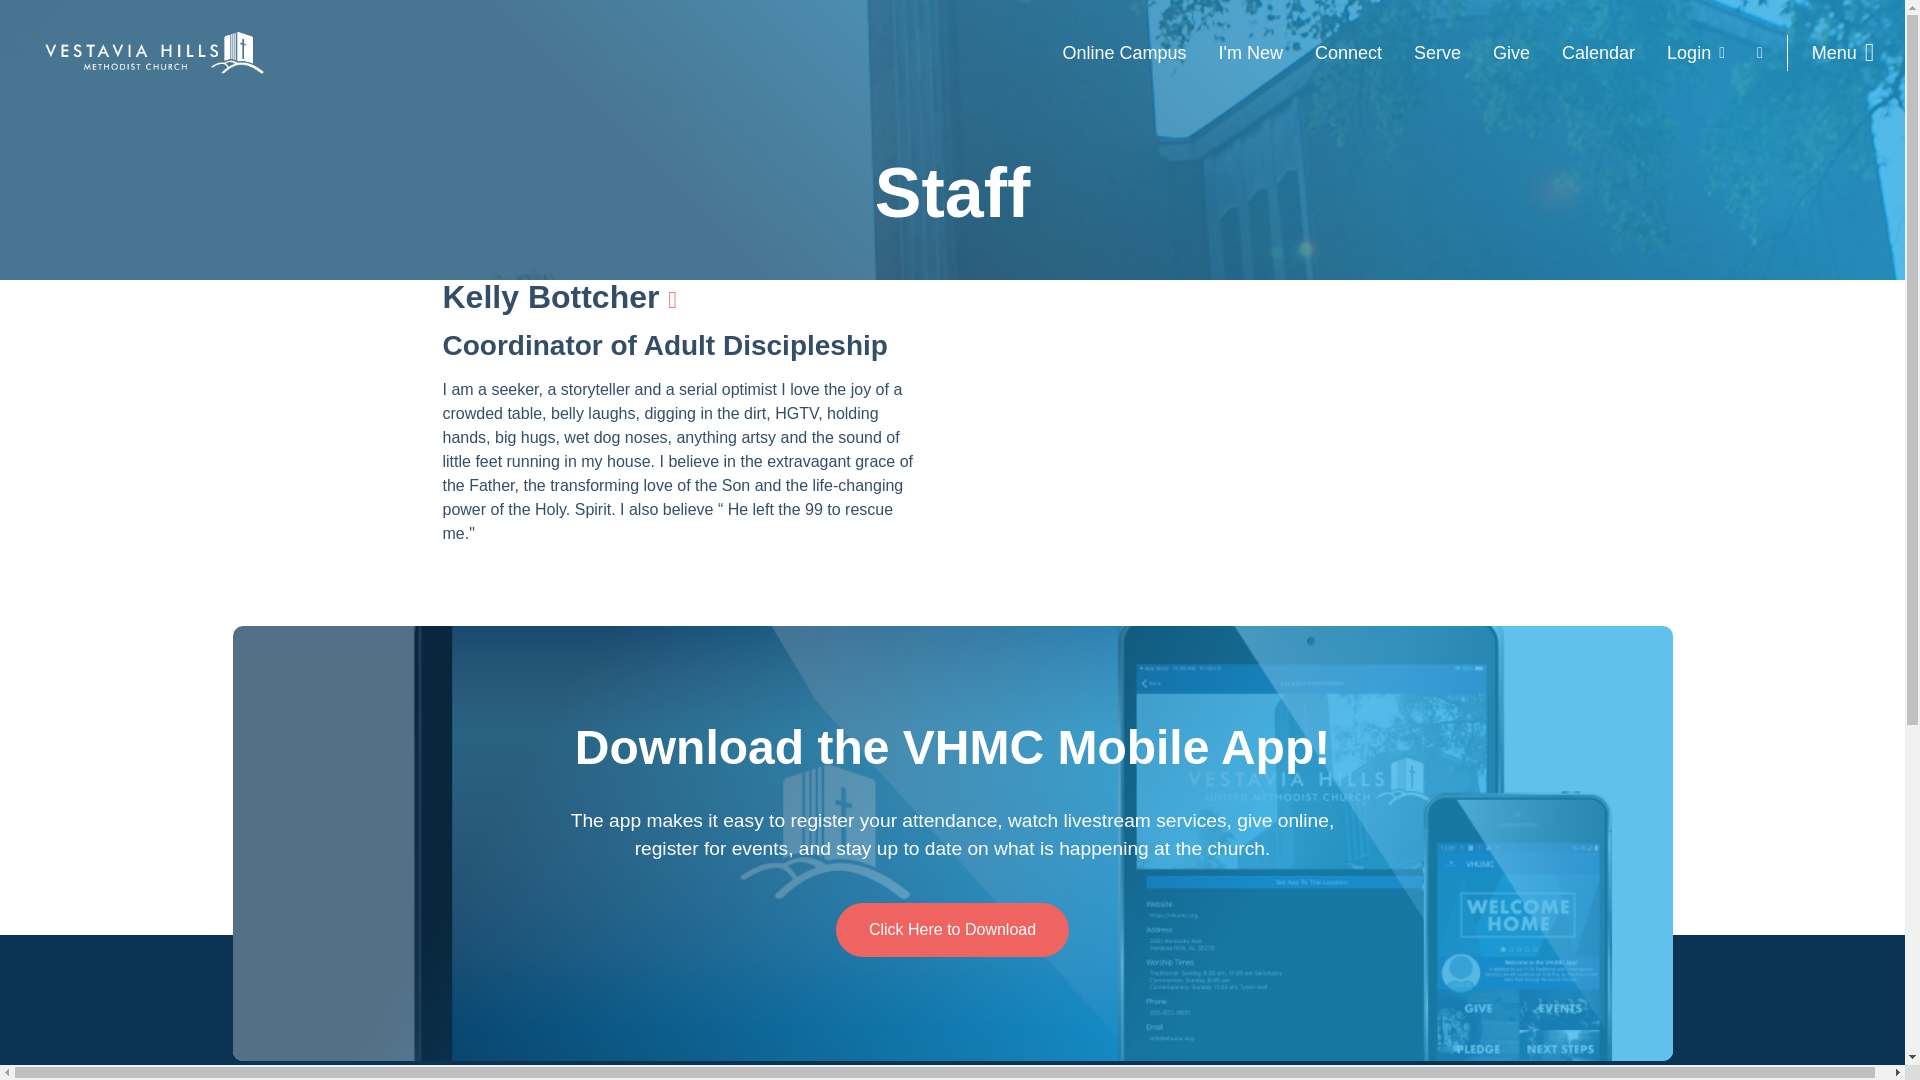  What do you see at coordinates (157, 52) in the screenshot?
I see `Vestavia Hills Methodist Church` at bounding box center [157, 52].